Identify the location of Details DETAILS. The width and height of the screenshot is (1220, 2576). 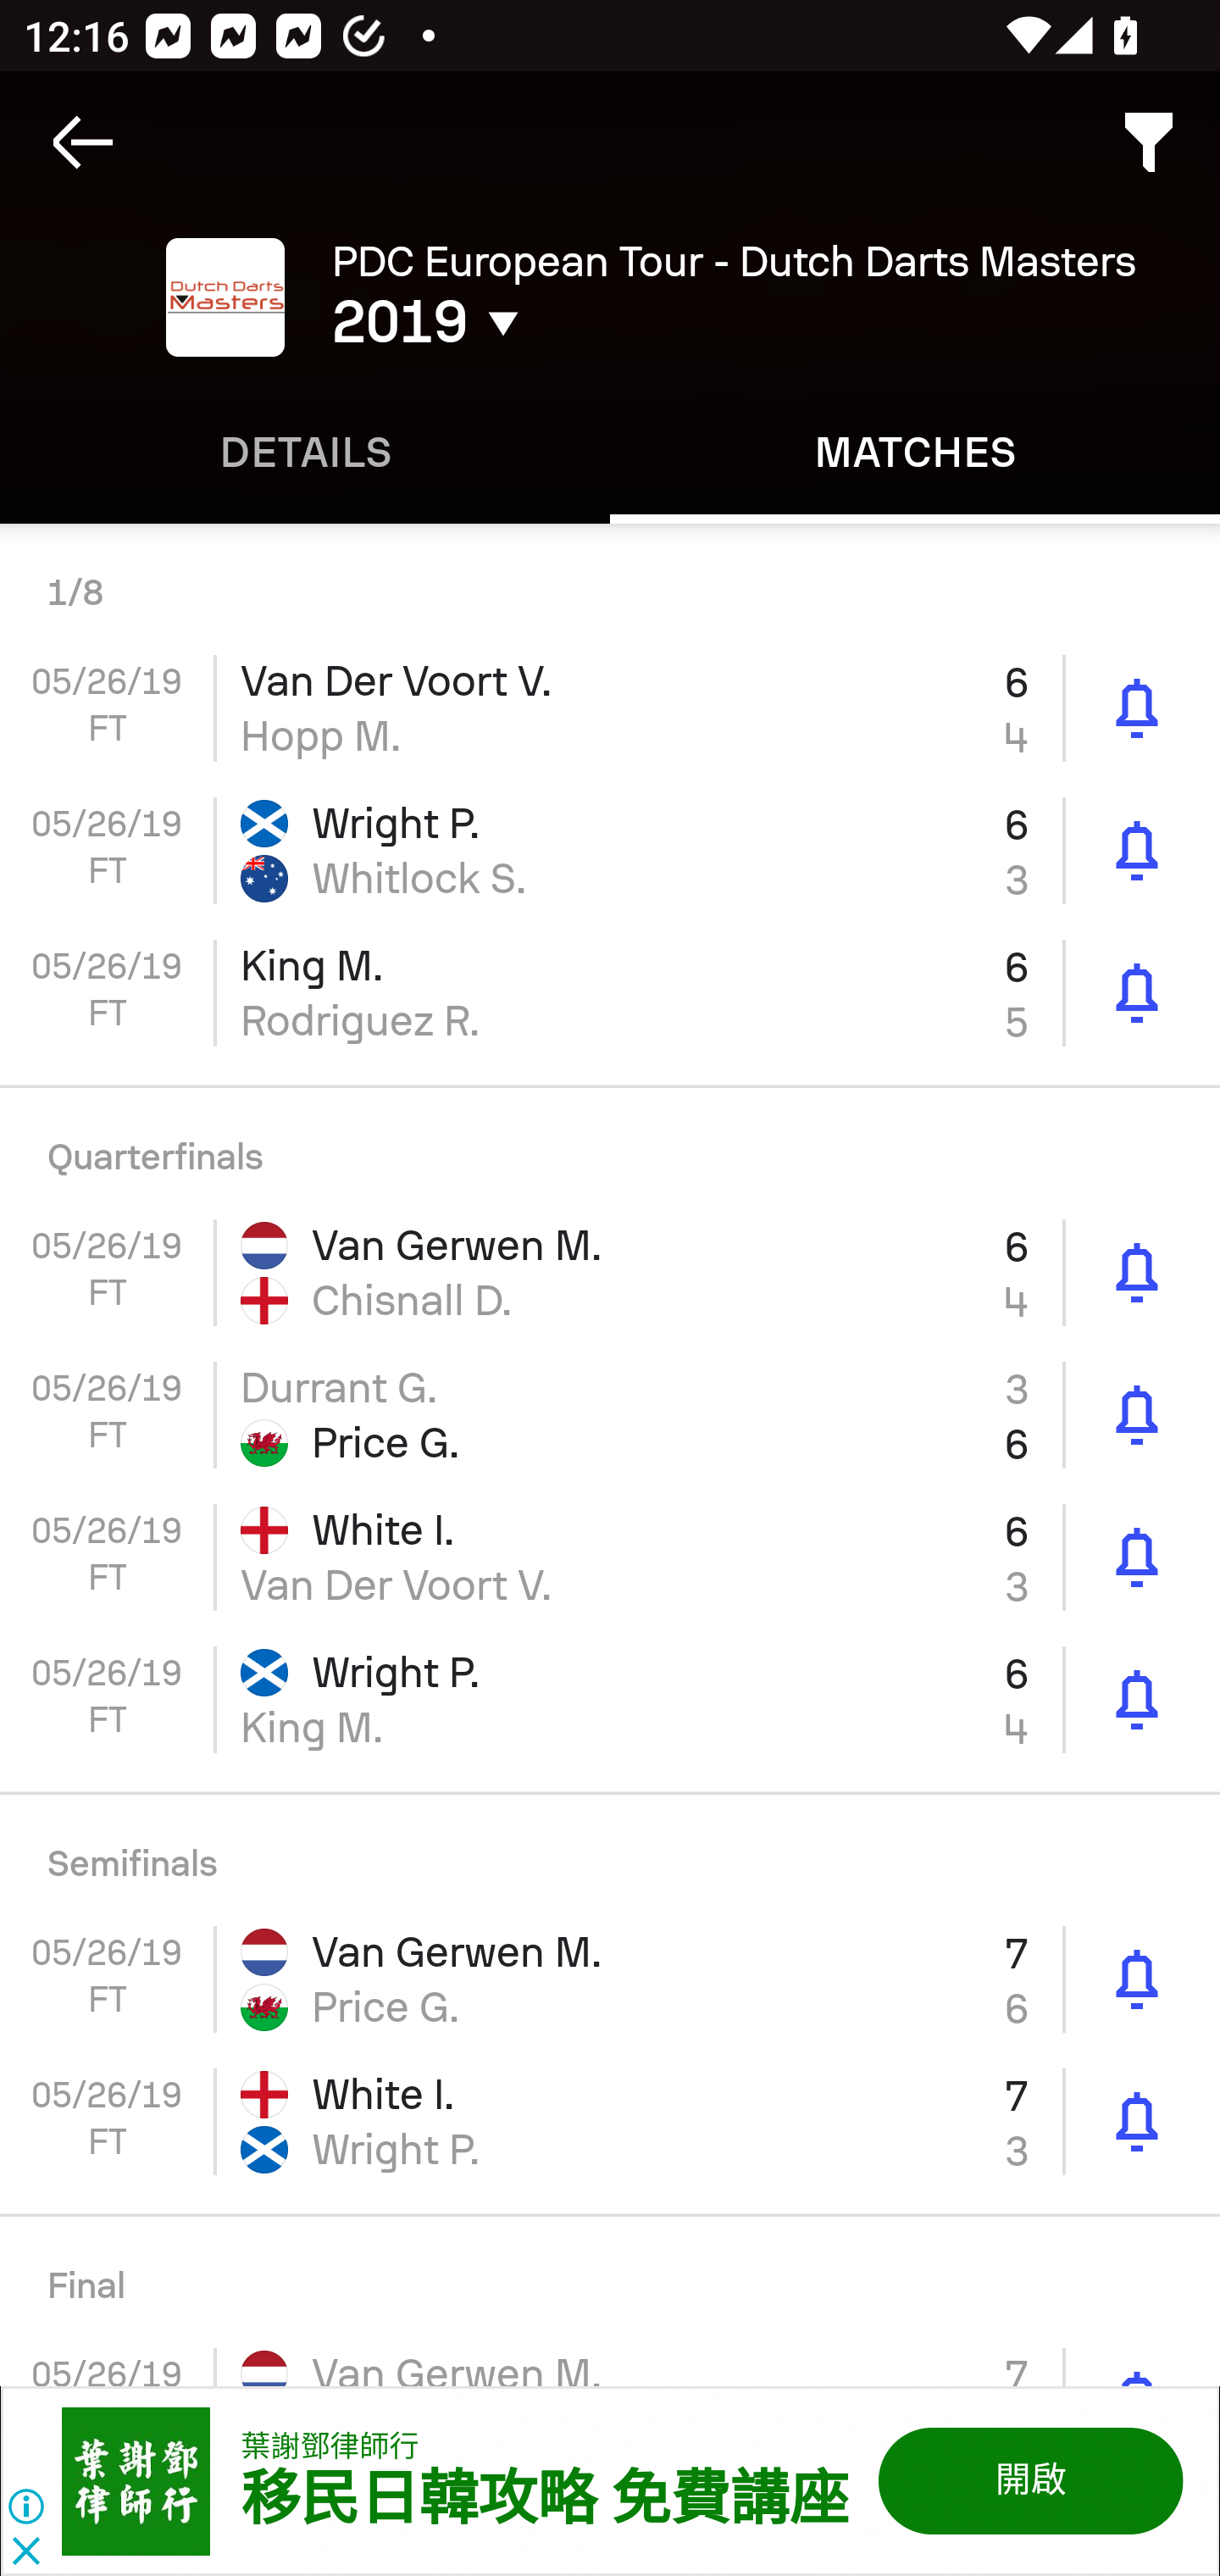
(305, 452).